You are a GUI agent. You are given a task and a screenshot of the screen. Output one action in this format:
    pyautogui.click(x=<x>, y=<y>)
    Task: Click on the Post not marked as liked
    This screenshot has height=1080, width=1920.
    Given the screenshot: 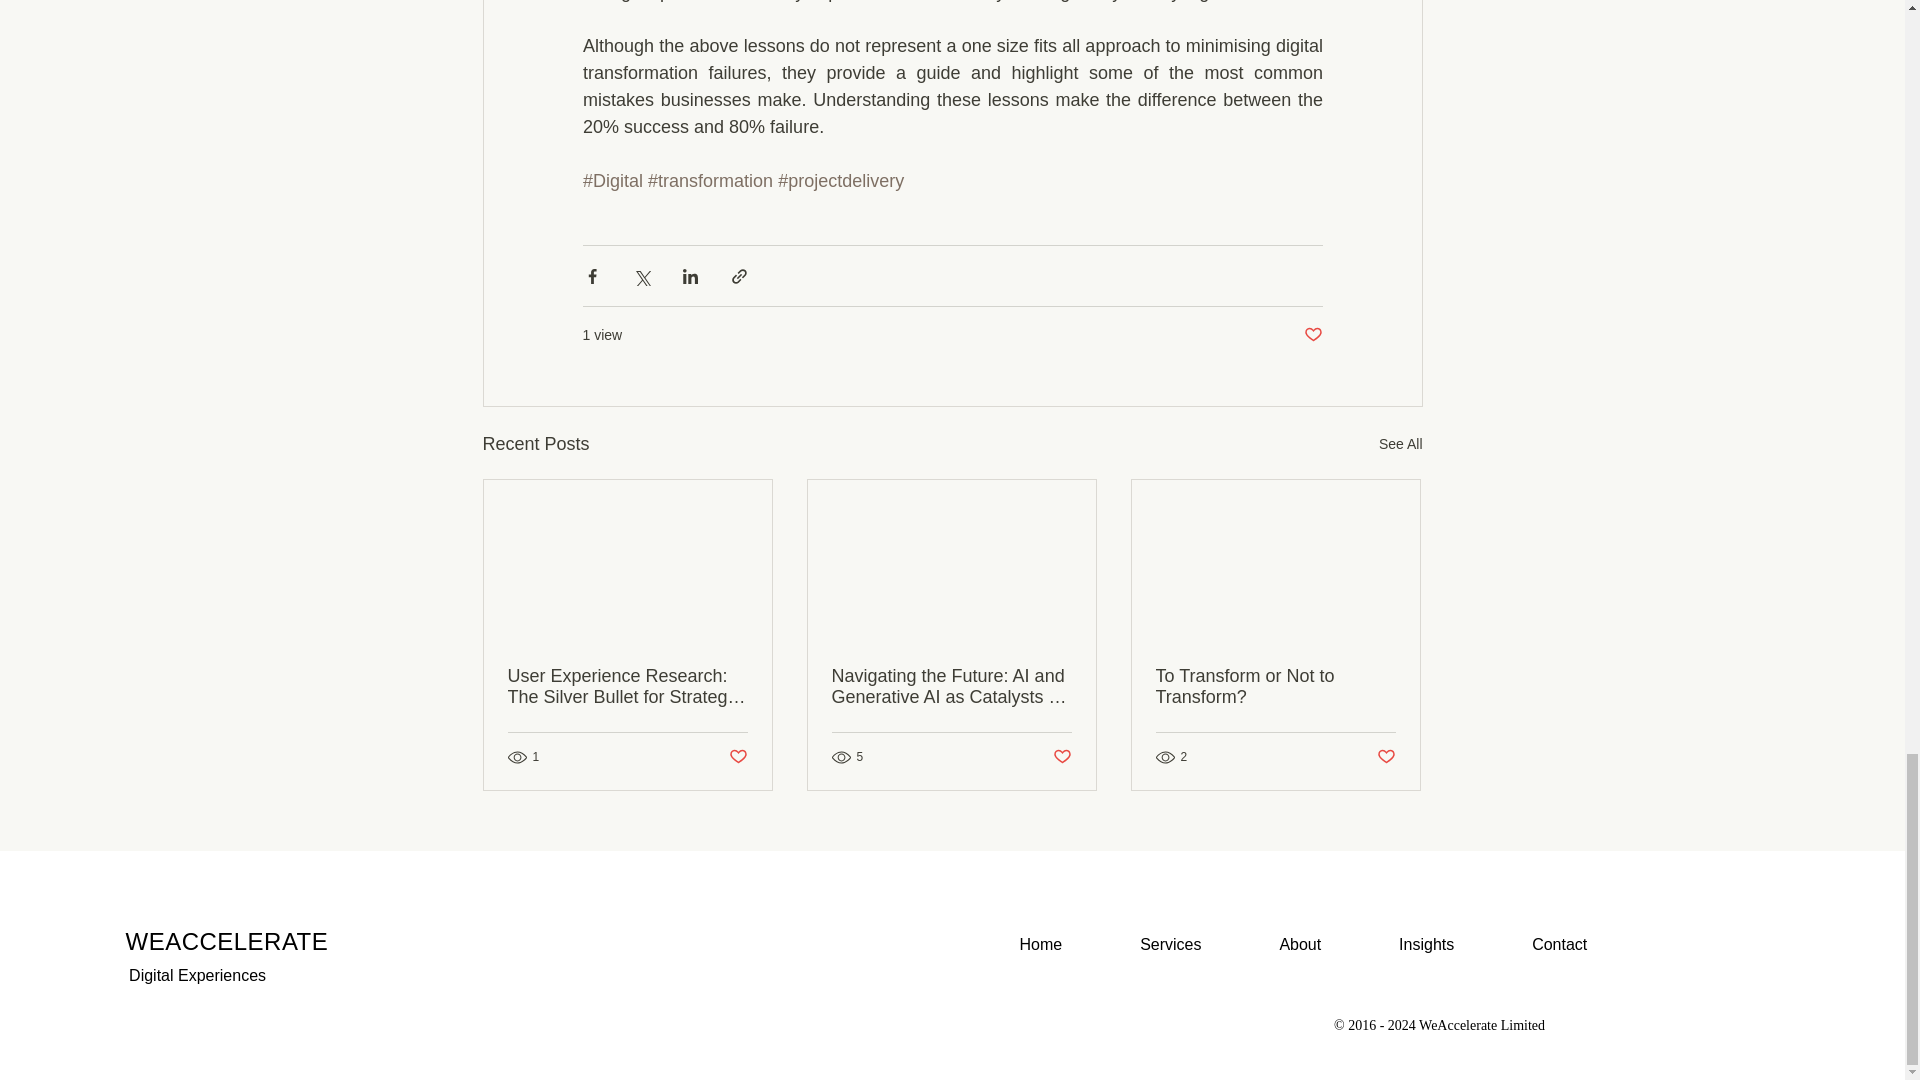 What is the action you would take?
    pyautogui.click(x=1062, y=756)
    